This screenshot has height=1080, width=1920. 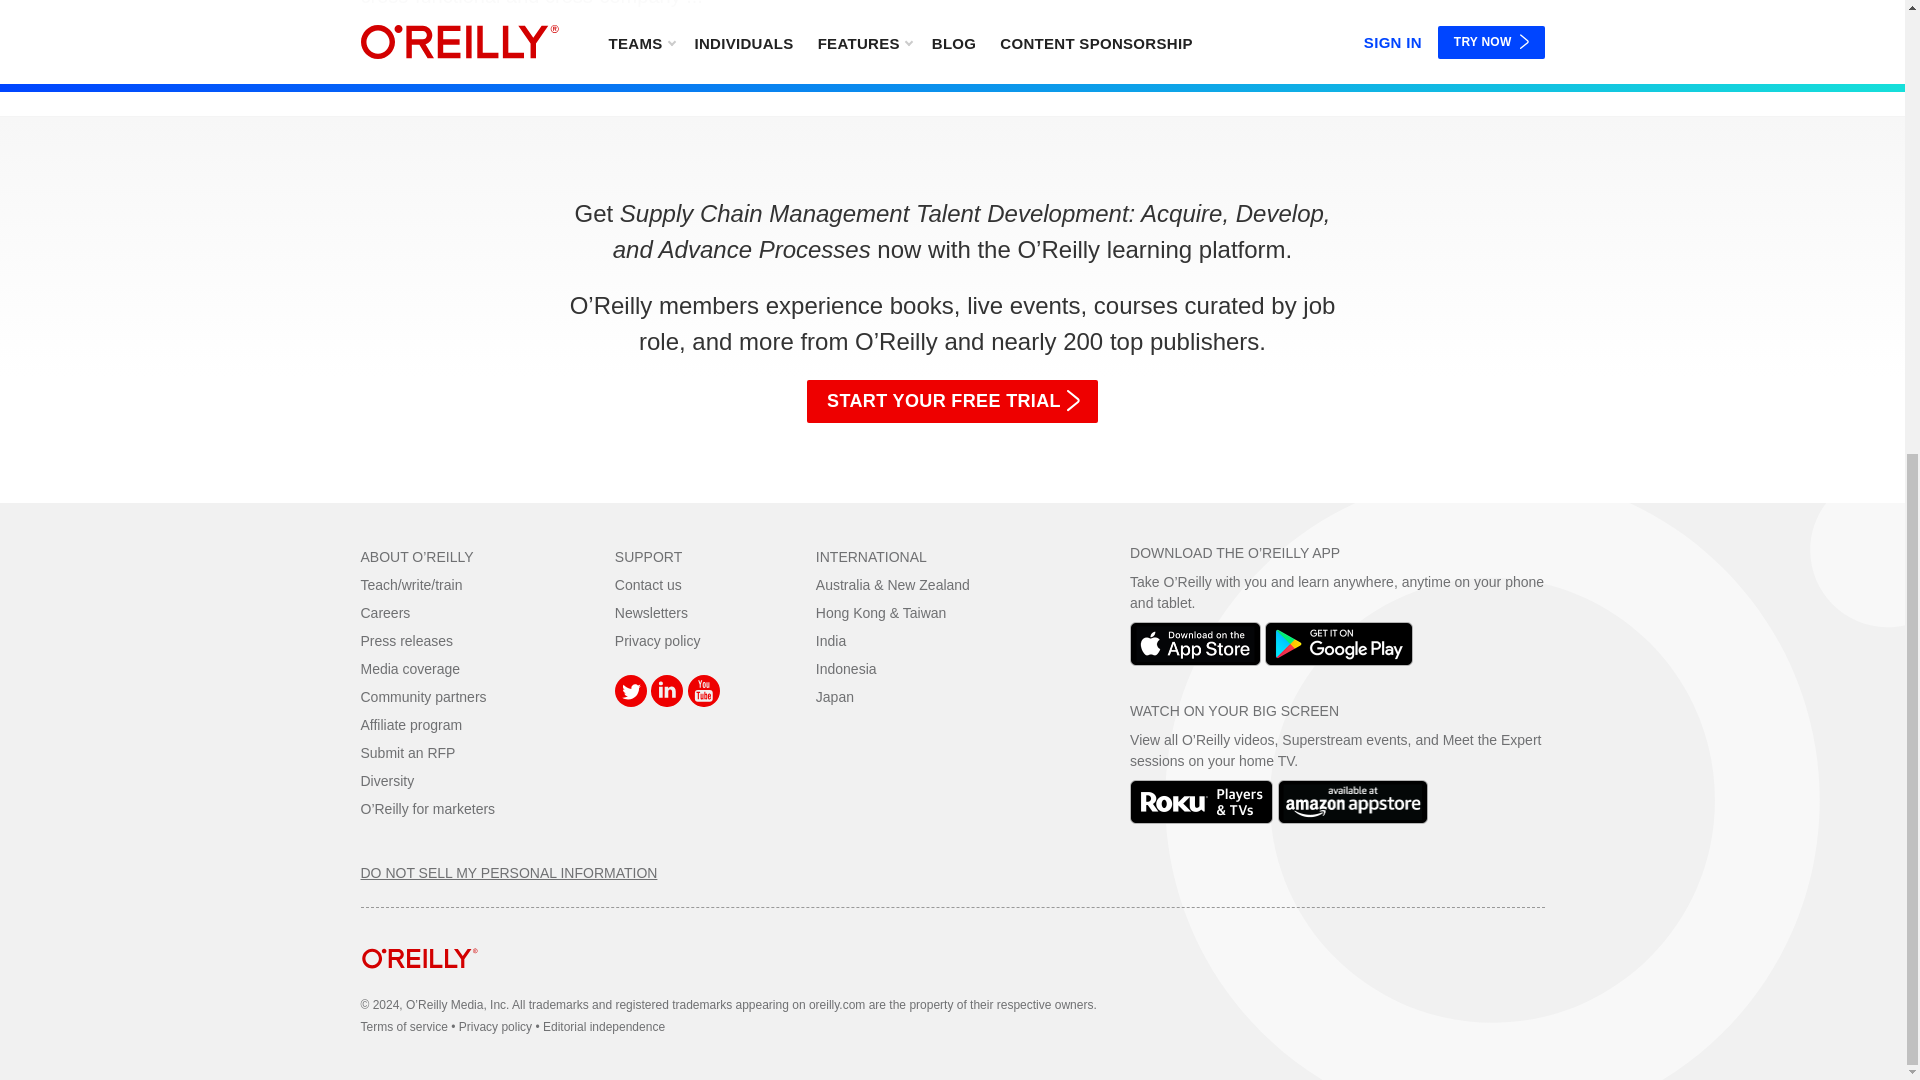 I want to click on Community partners, so click(x=422, y=697).